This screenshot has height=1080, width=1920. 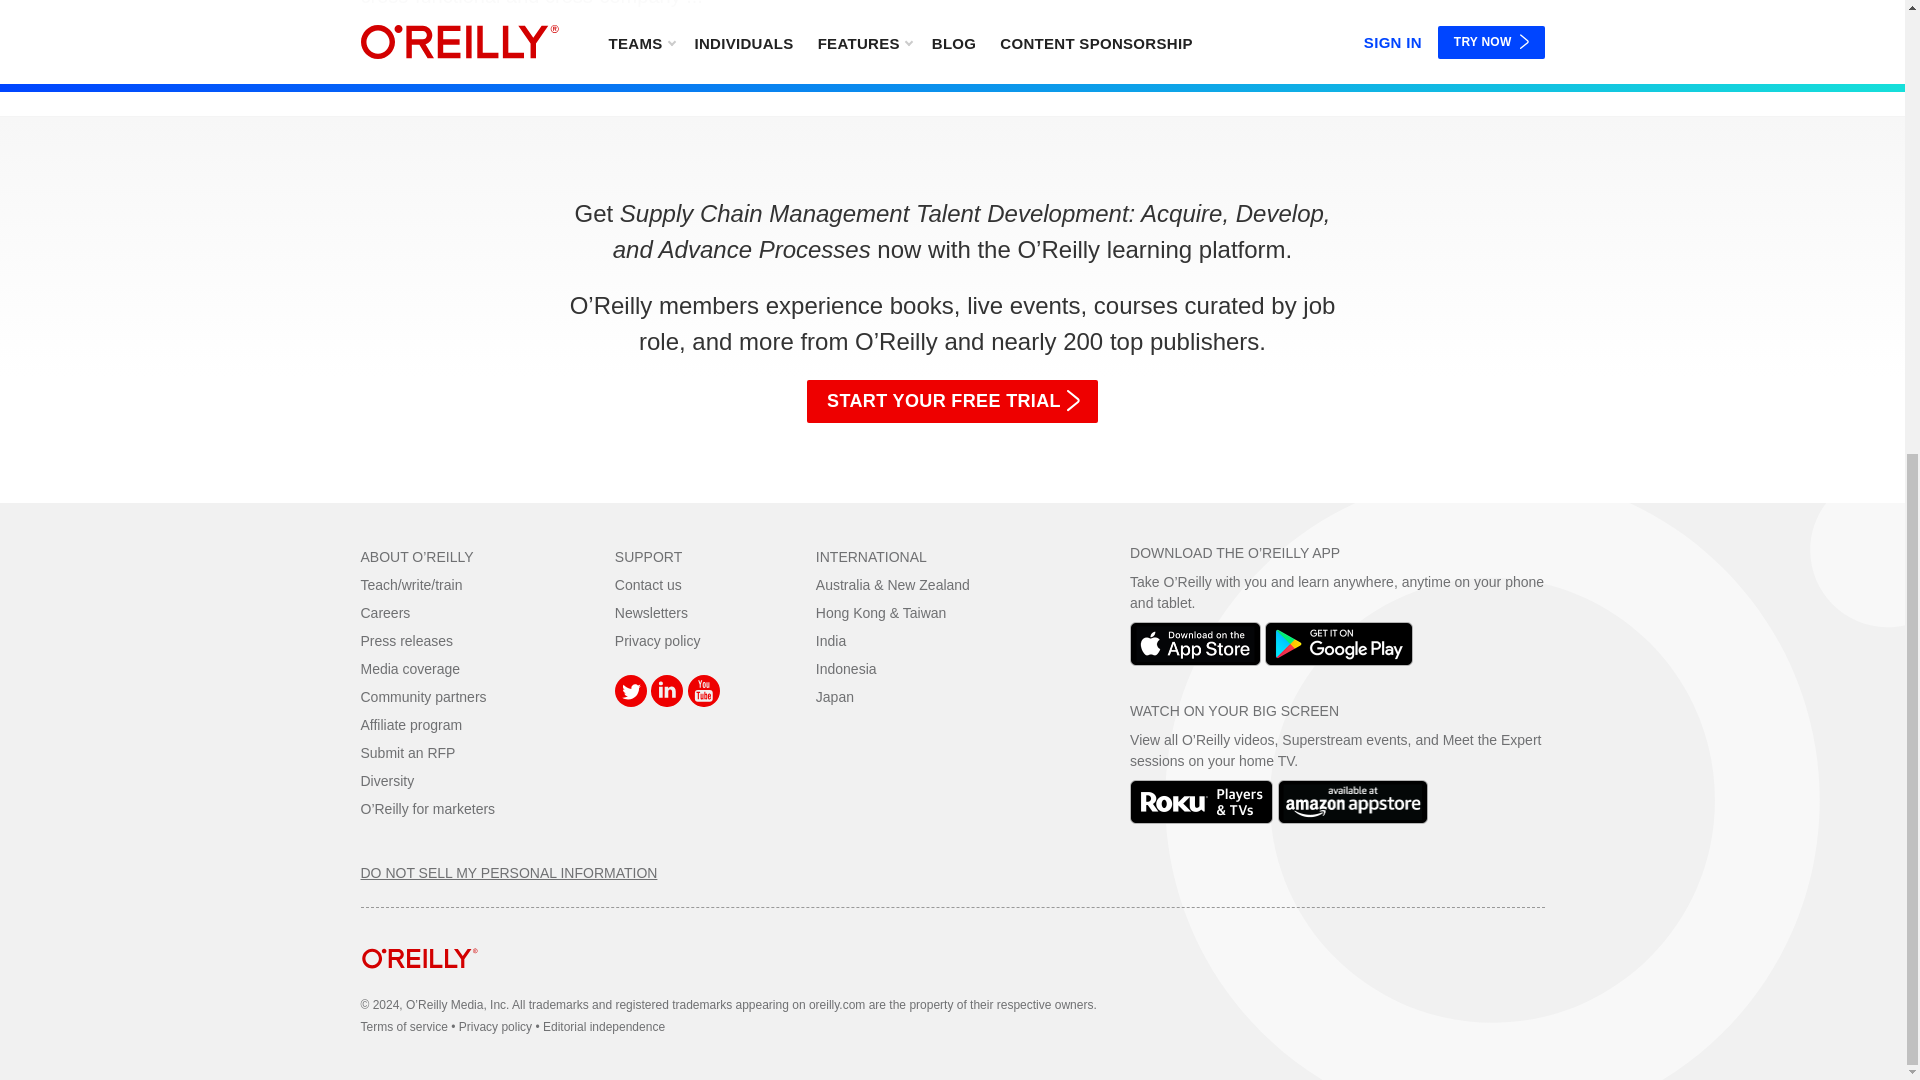 I want to click on Community partners, so click(x=422, y=697).